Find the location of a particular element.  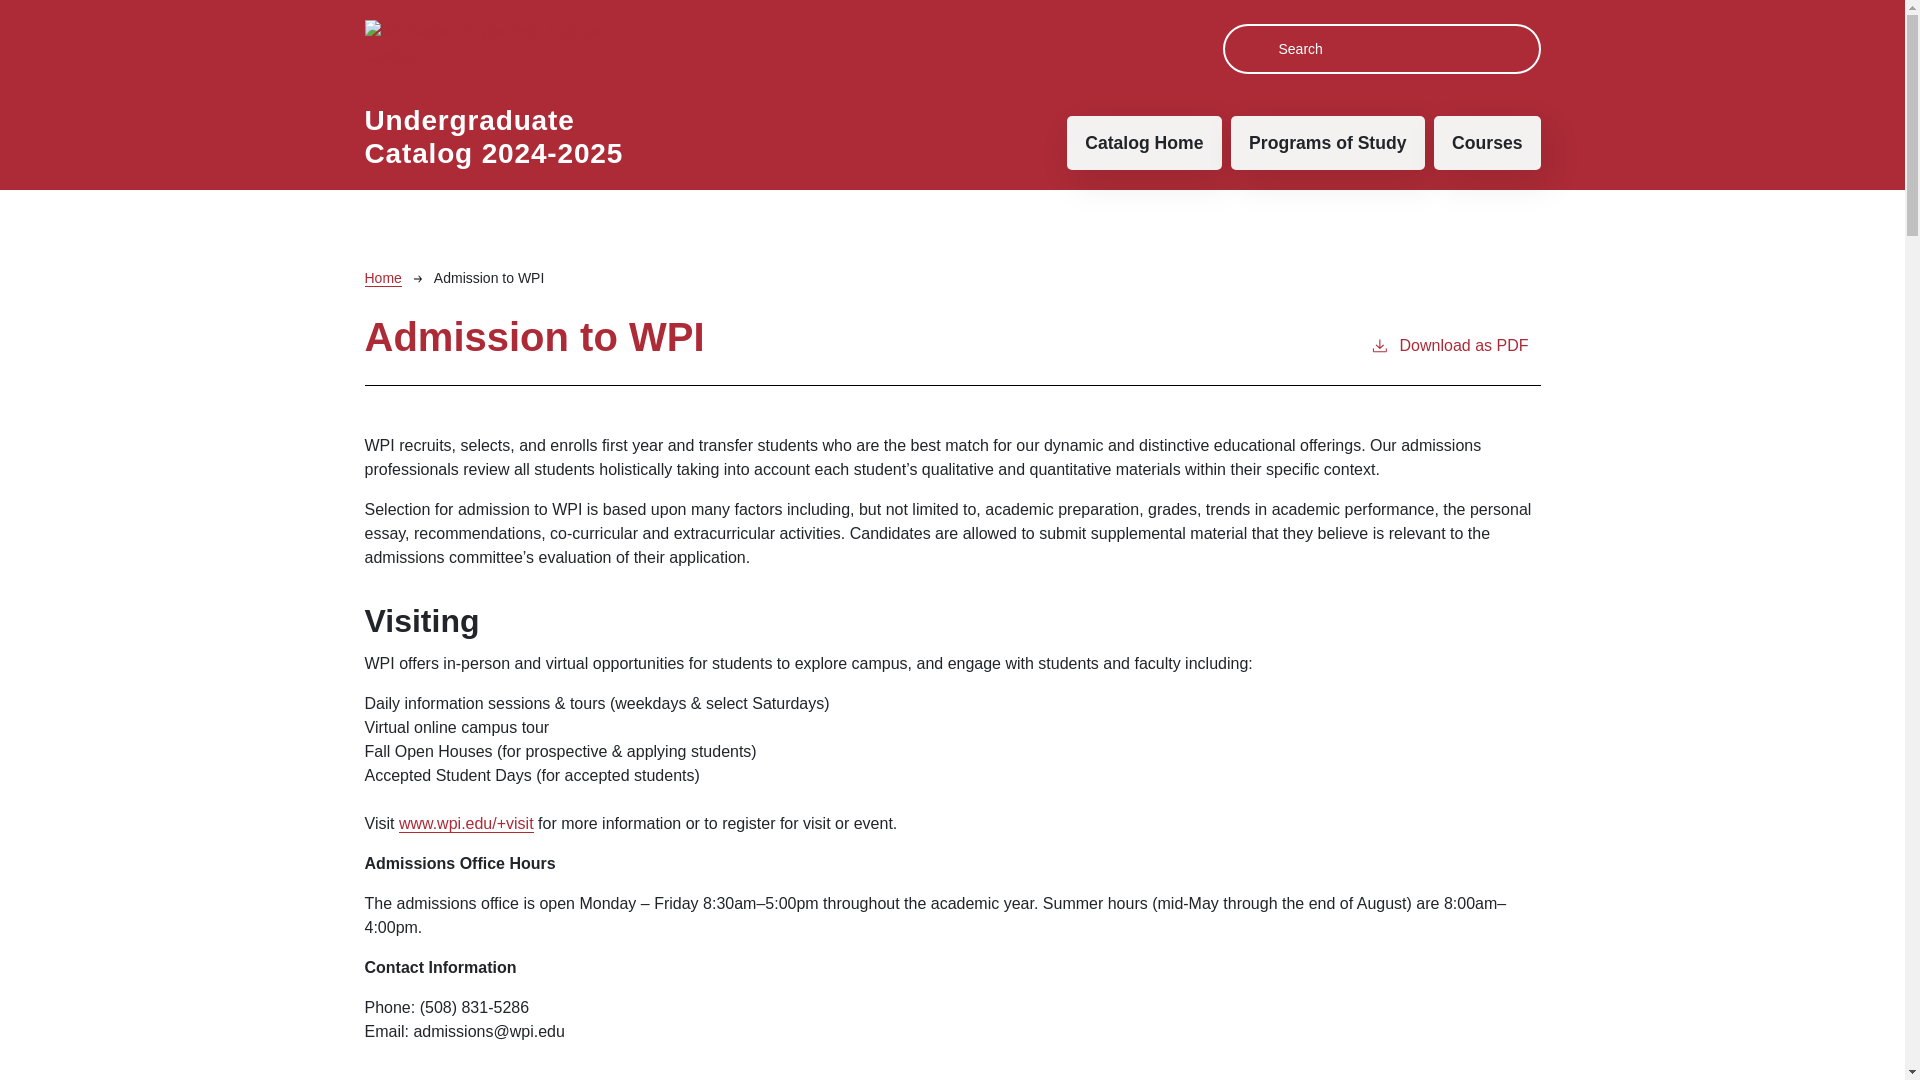

Catalog Home is located at coordinates (1144, 142).